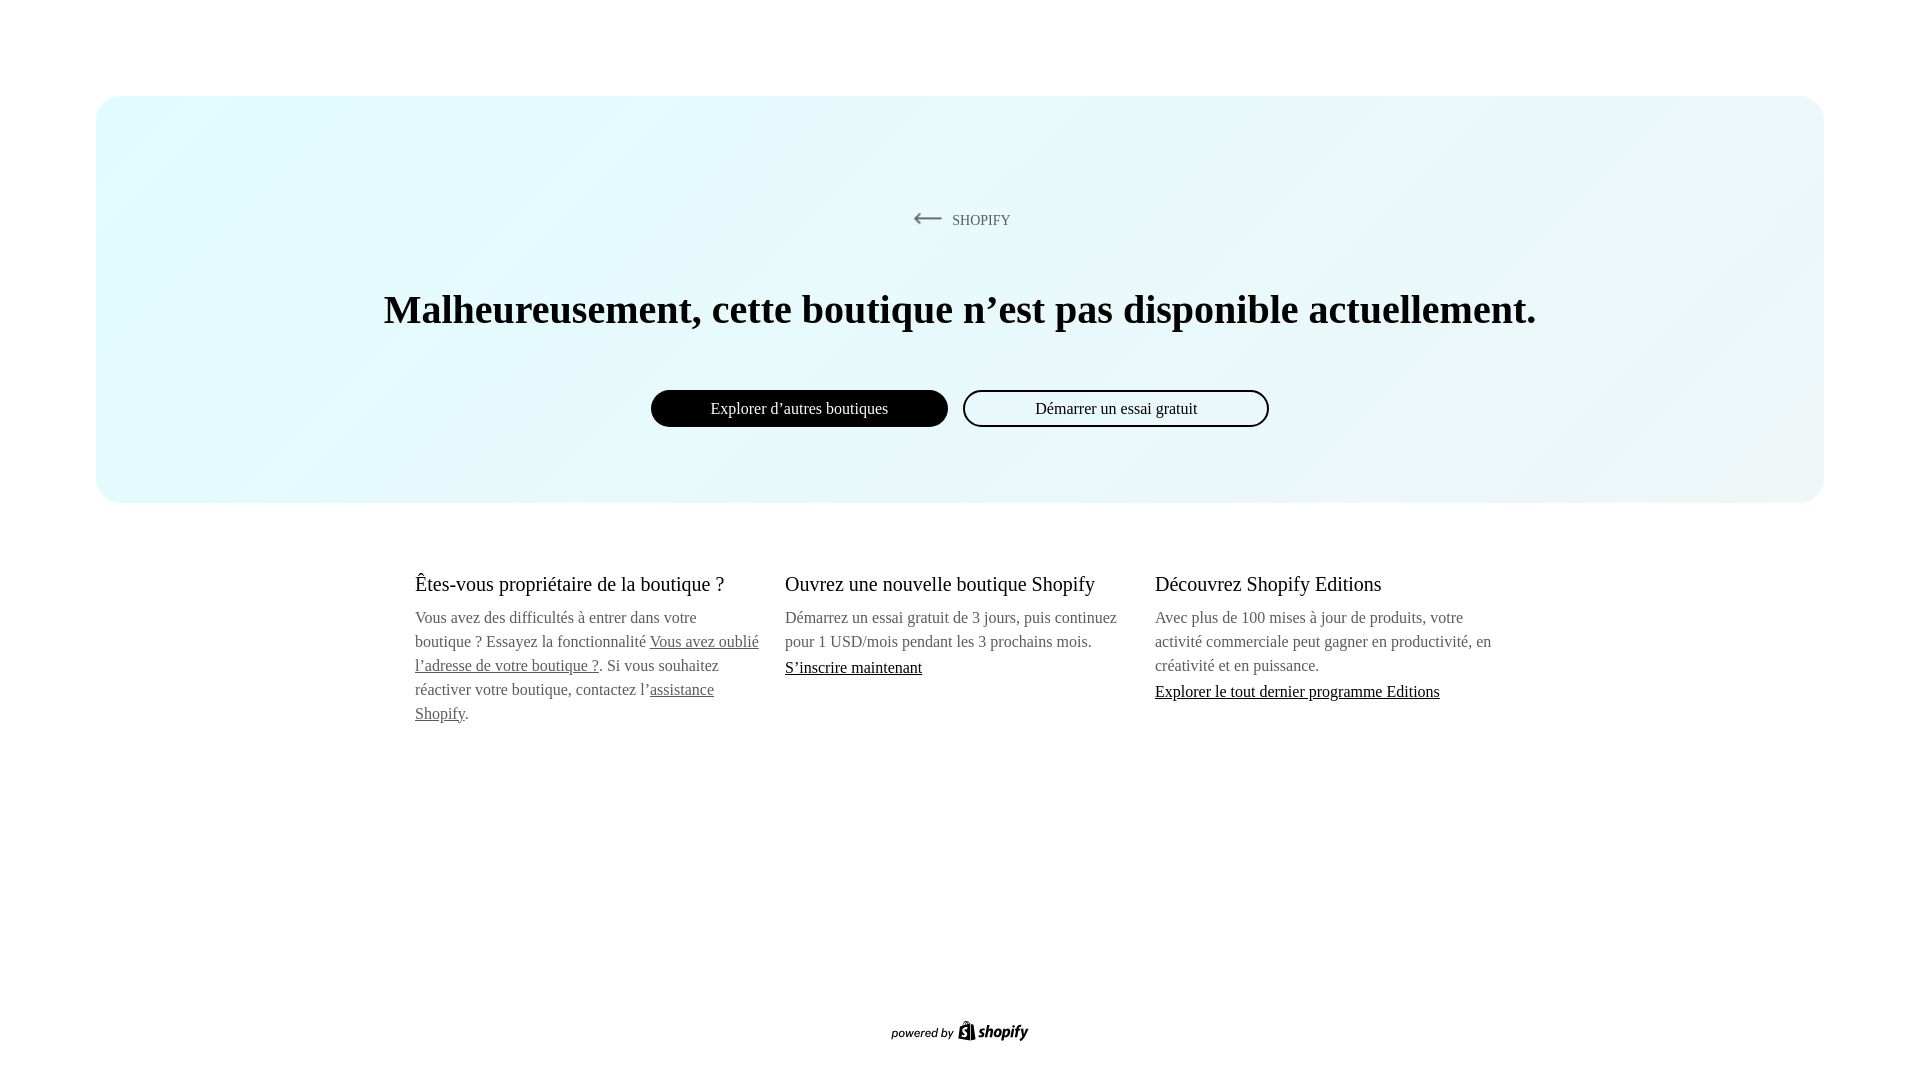 This screenshot has height=1080, width=1920. I want to click on Explorer le tout dernier programme Editions, so click(1298, 690).